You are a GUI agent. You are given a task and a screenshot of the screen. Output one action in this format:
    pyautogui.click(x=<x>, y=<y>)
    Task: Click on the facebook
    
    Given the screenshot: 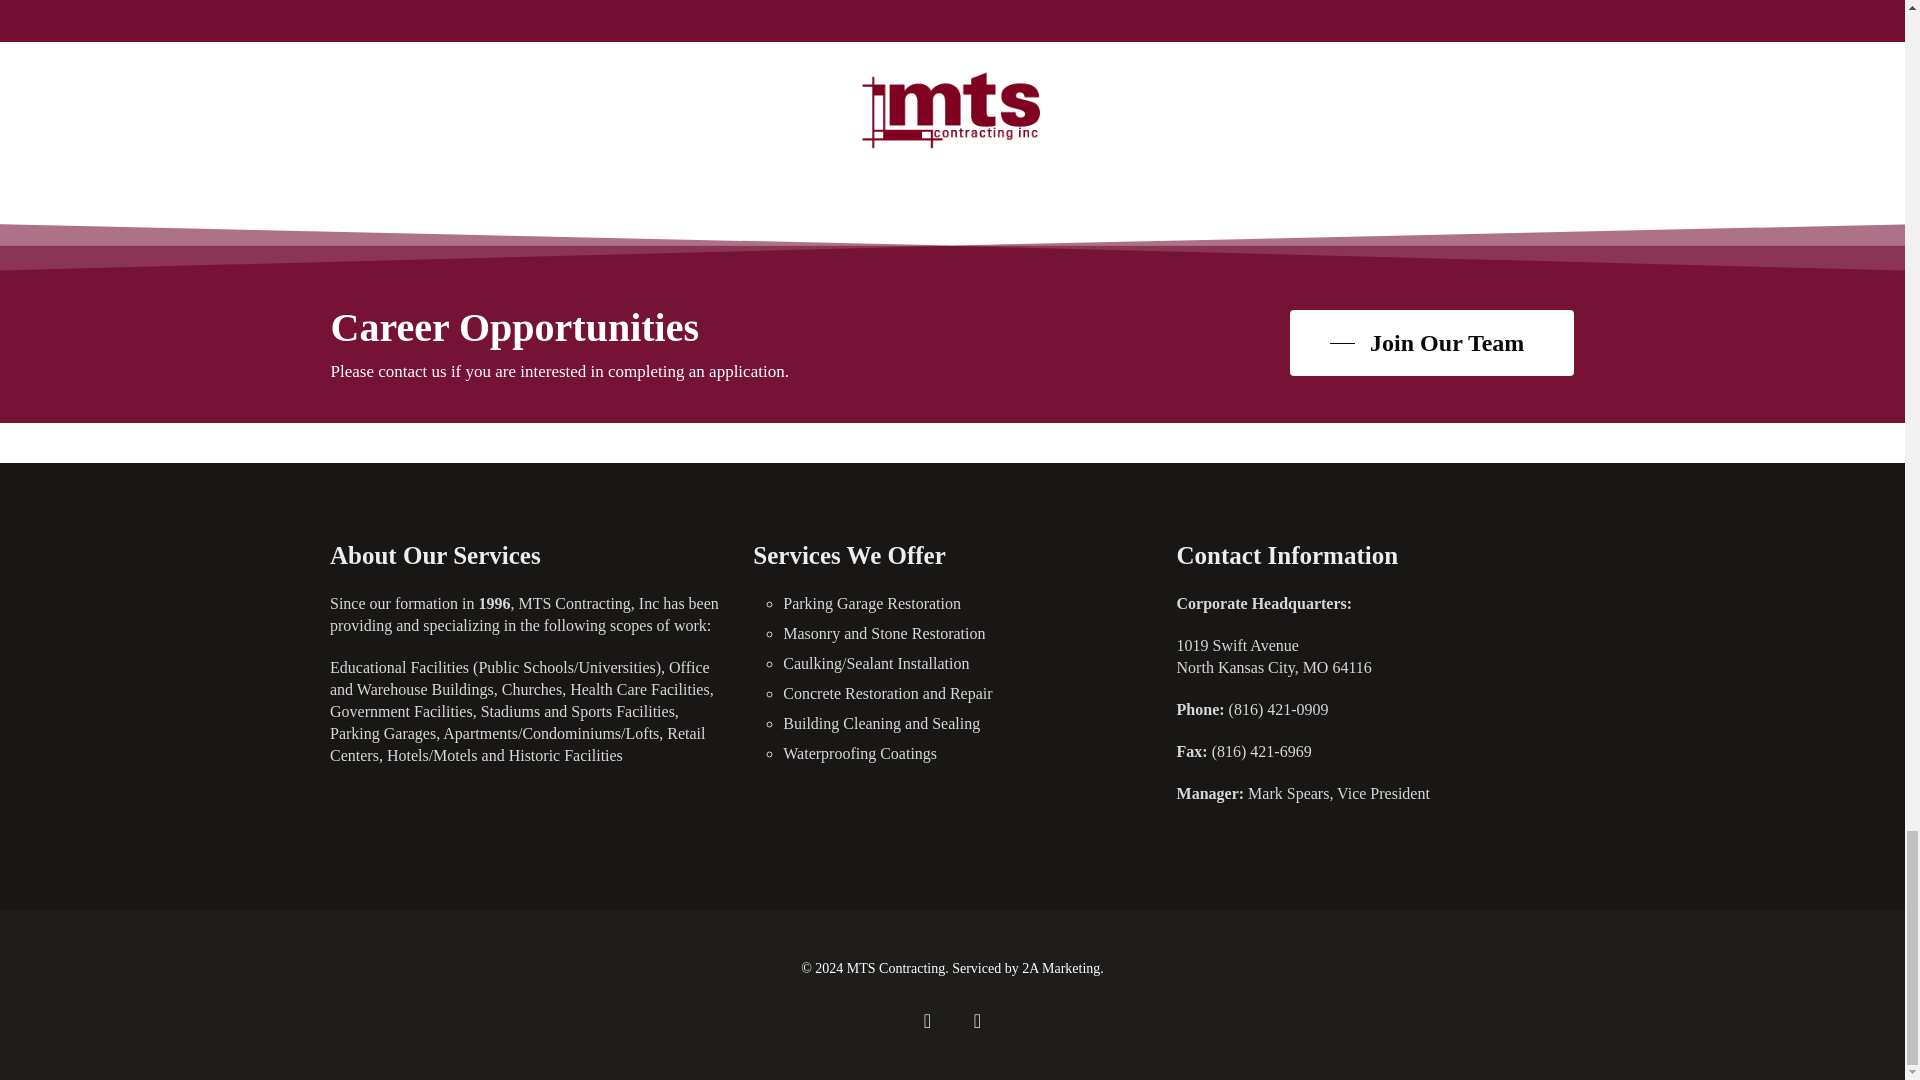 What is the action you would take?
    pyautogui.click(x=927, y=1020)
    